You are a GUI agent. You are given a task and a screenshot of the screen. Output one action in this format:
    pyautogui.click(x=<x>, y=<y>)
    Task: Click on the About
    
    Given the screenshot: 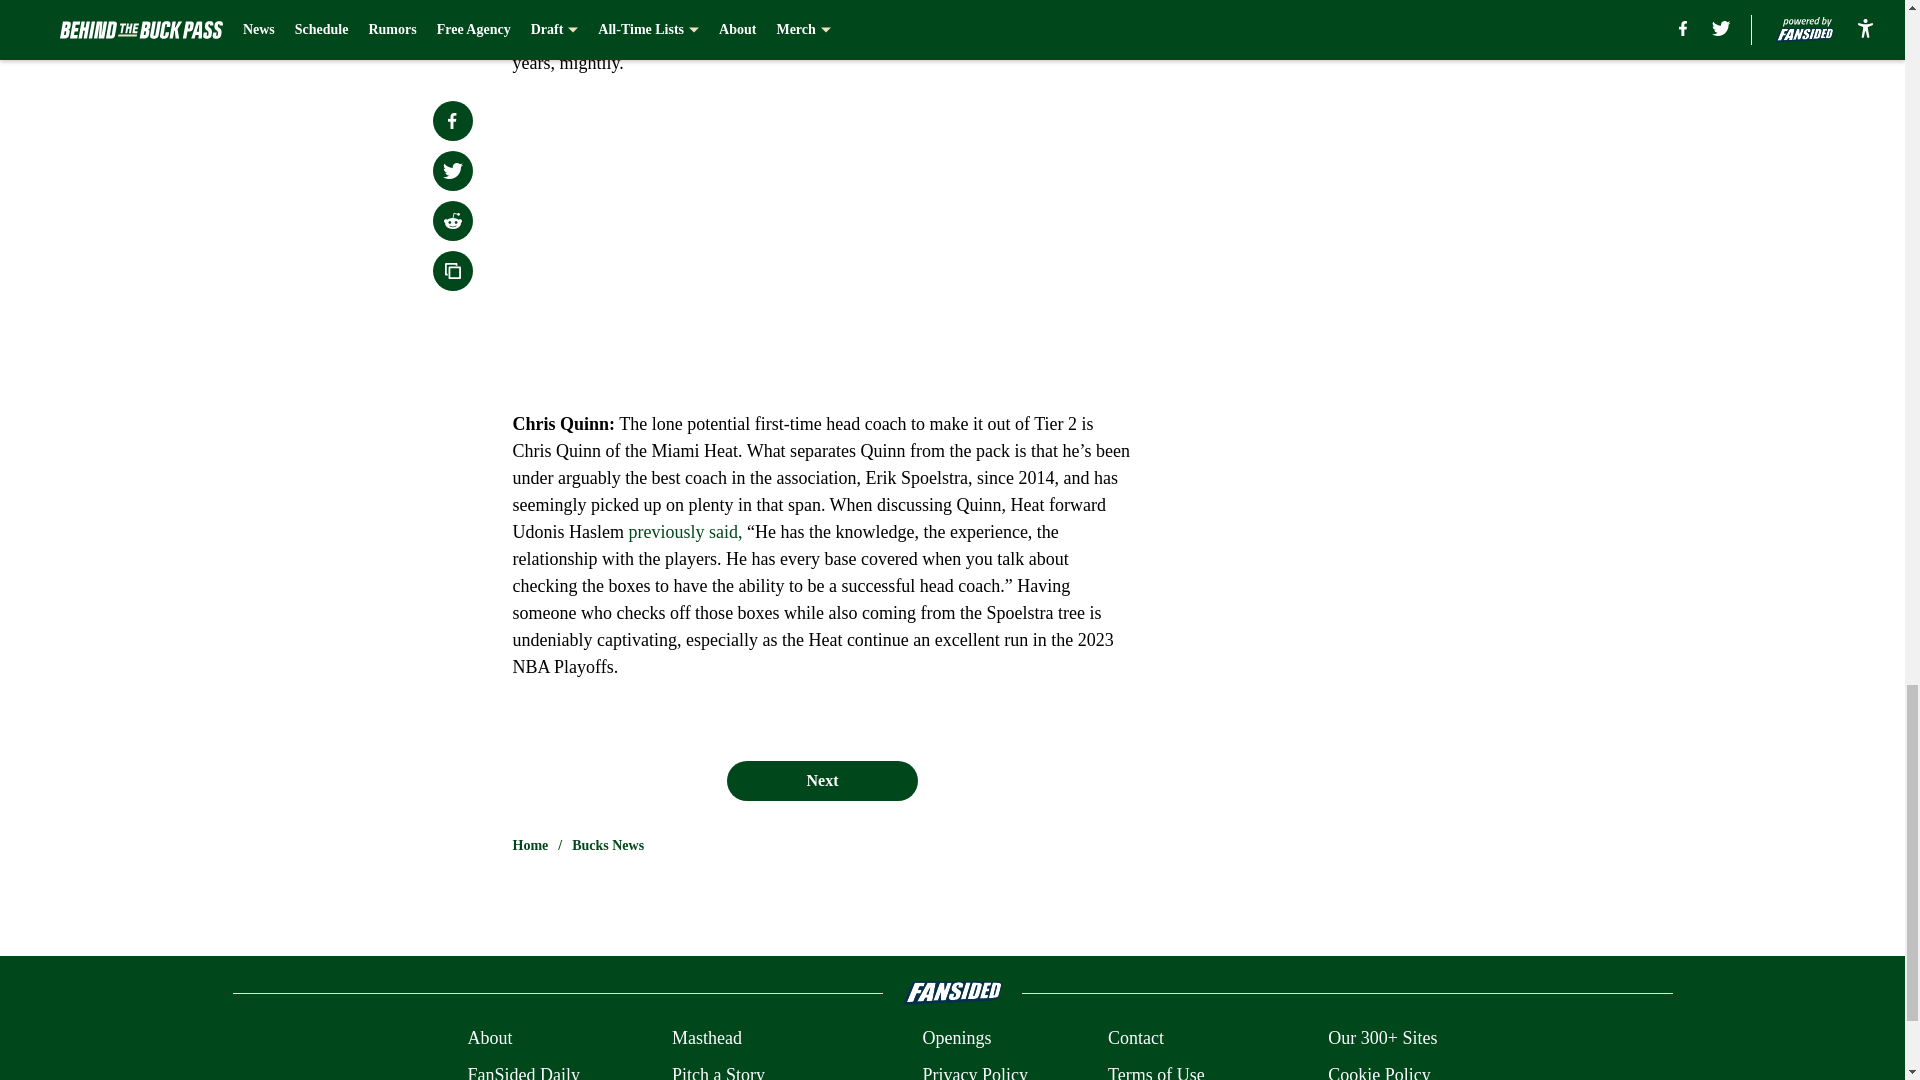 What is the action you would take?
    pyautogui.click(x=489, y=1038)
    